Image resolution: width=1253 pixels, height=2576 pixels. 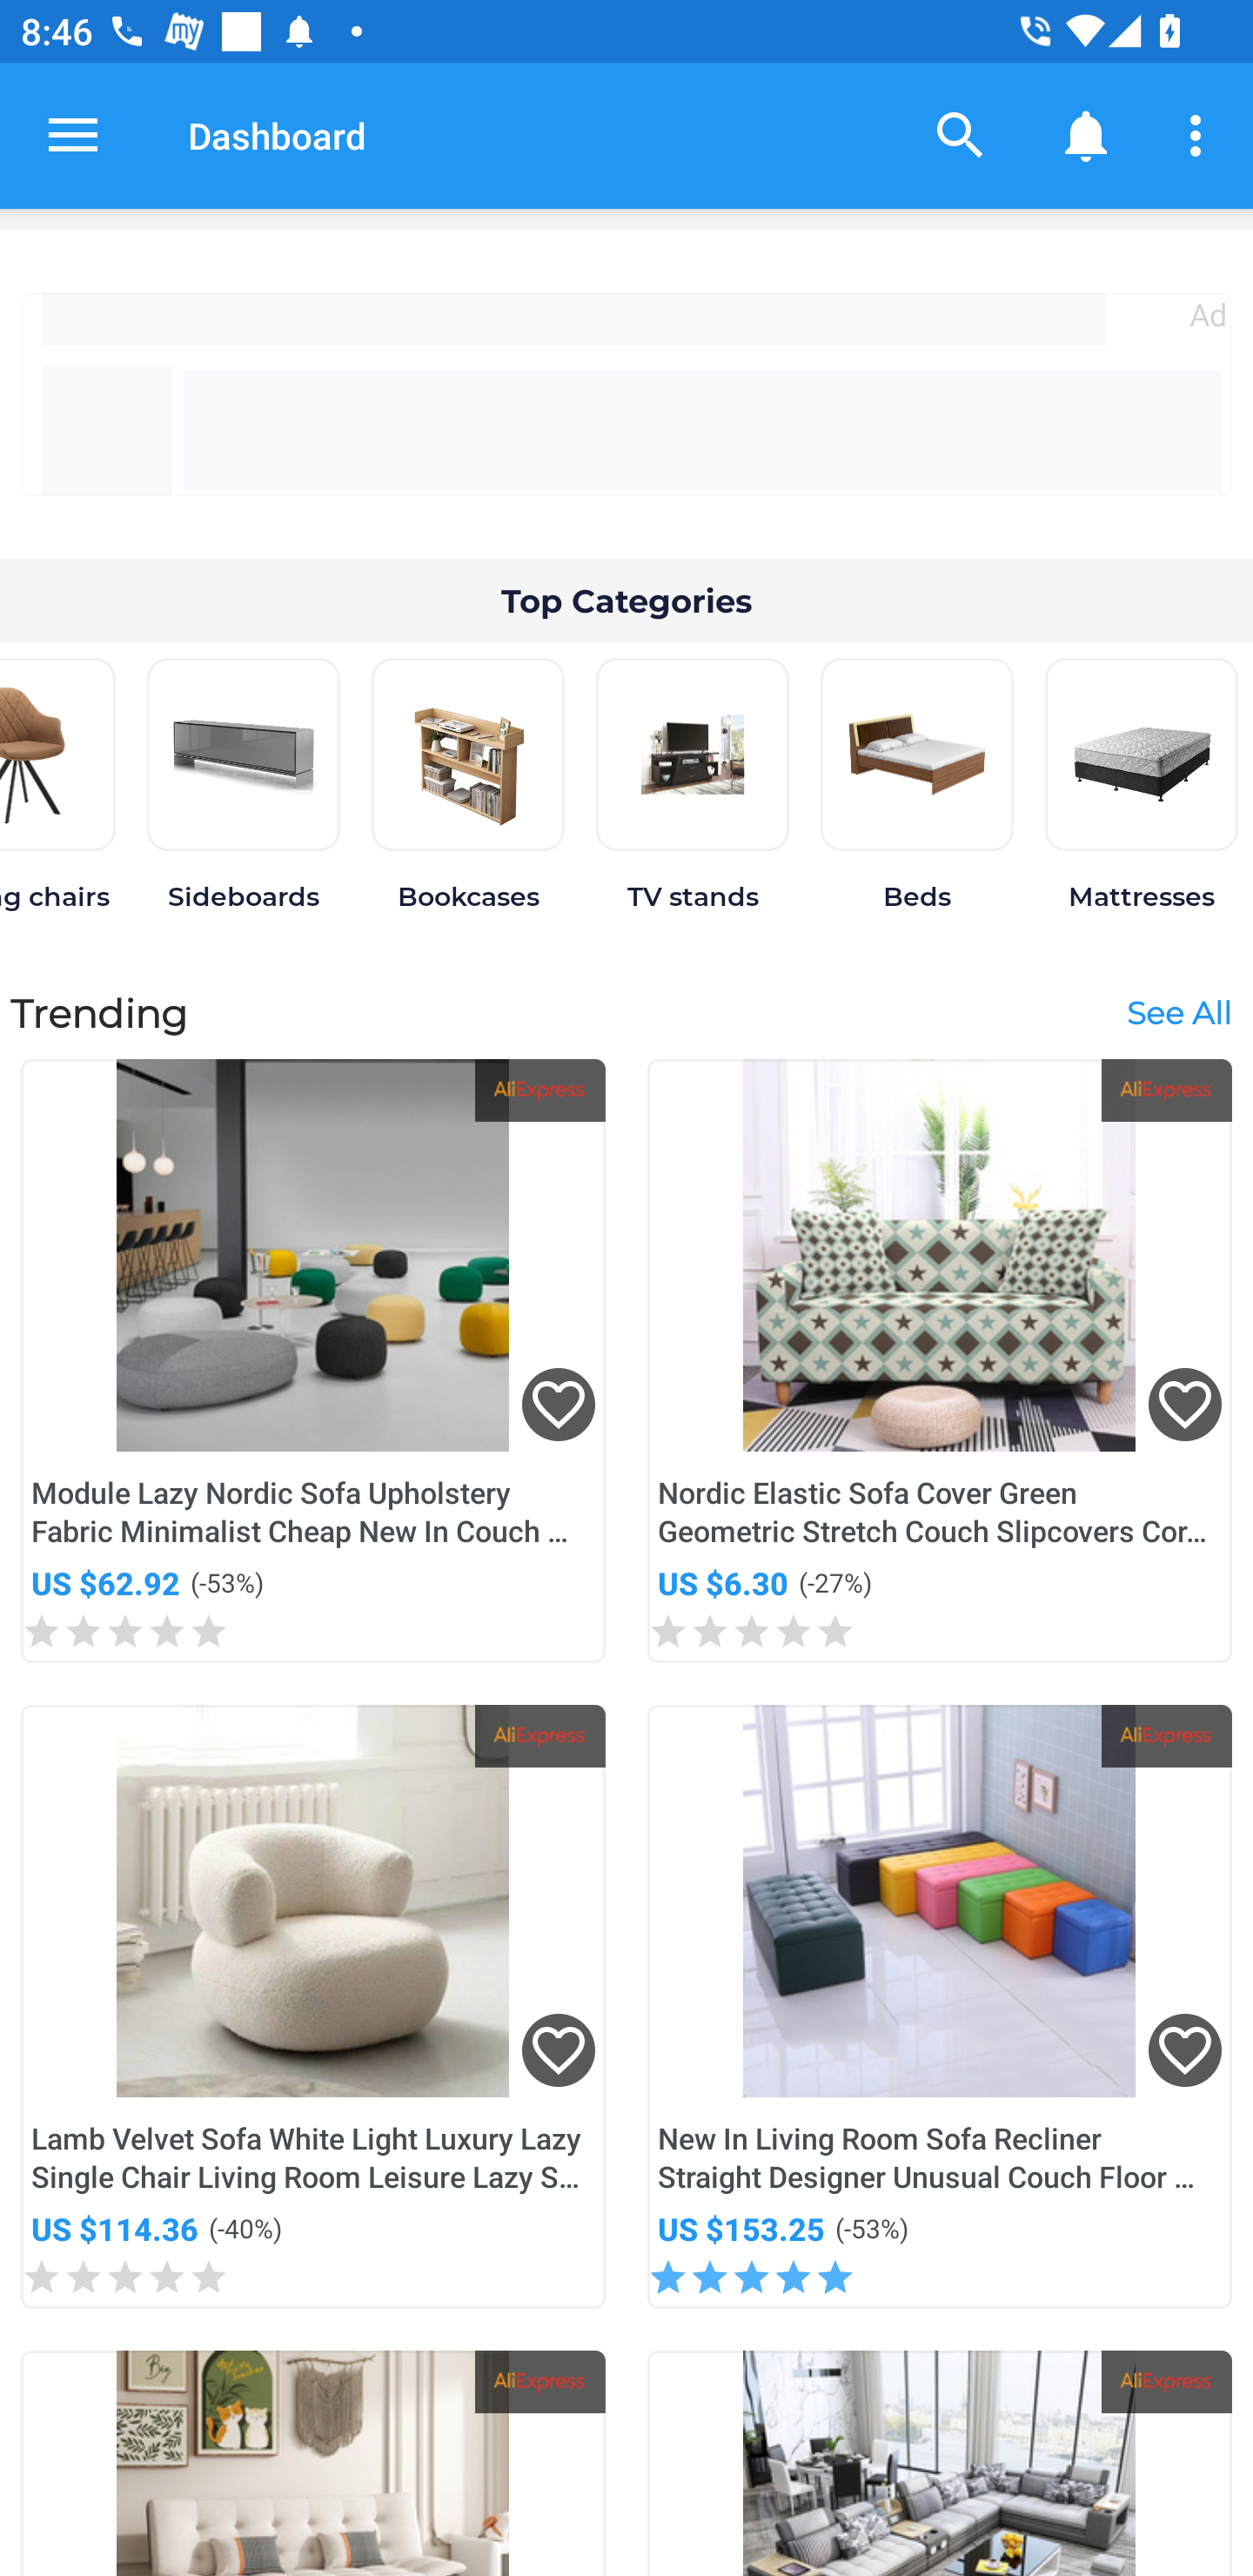 What do you see at coordinates (1201, 134) in the screenshot?
I see `More options` at bounding box center [1201, 134].